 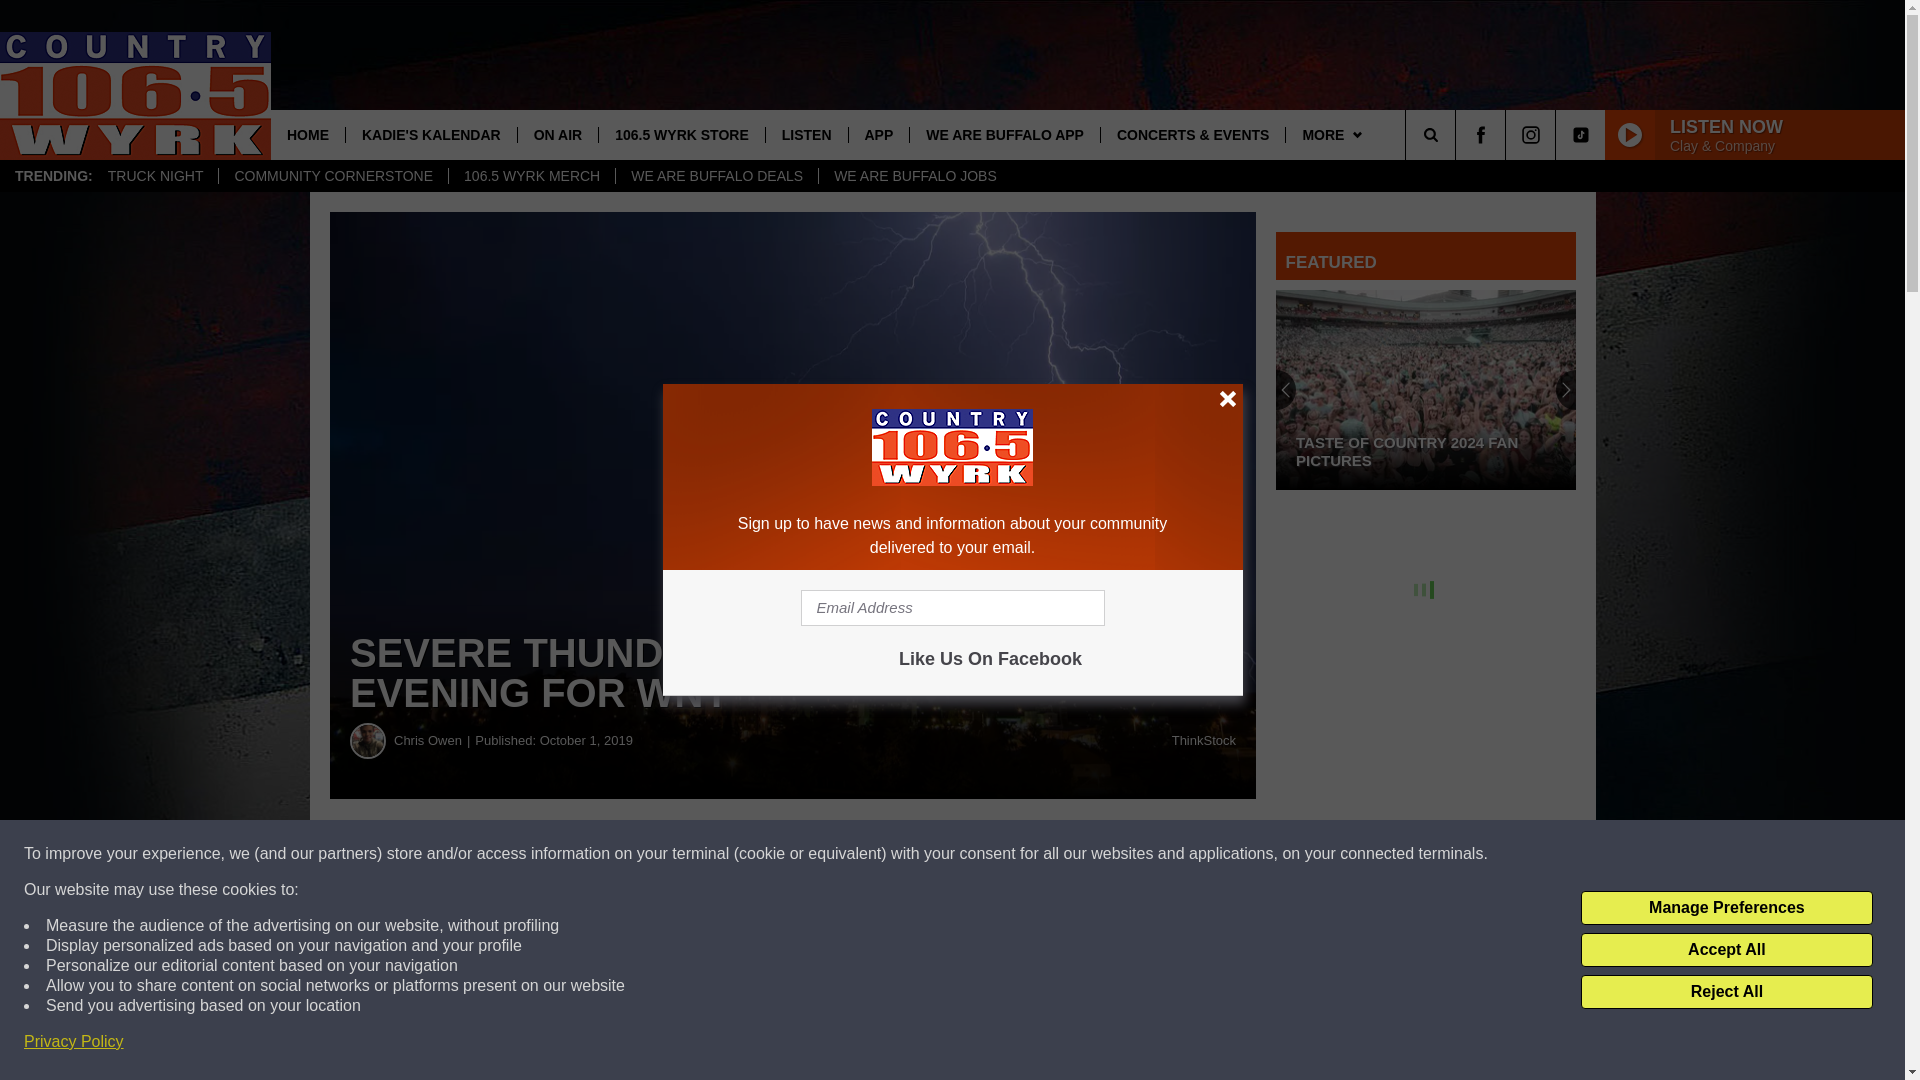 What do you see at coordinates (879, 134) in the screenshot?
I see `APP` at bounding box center [879, 134].